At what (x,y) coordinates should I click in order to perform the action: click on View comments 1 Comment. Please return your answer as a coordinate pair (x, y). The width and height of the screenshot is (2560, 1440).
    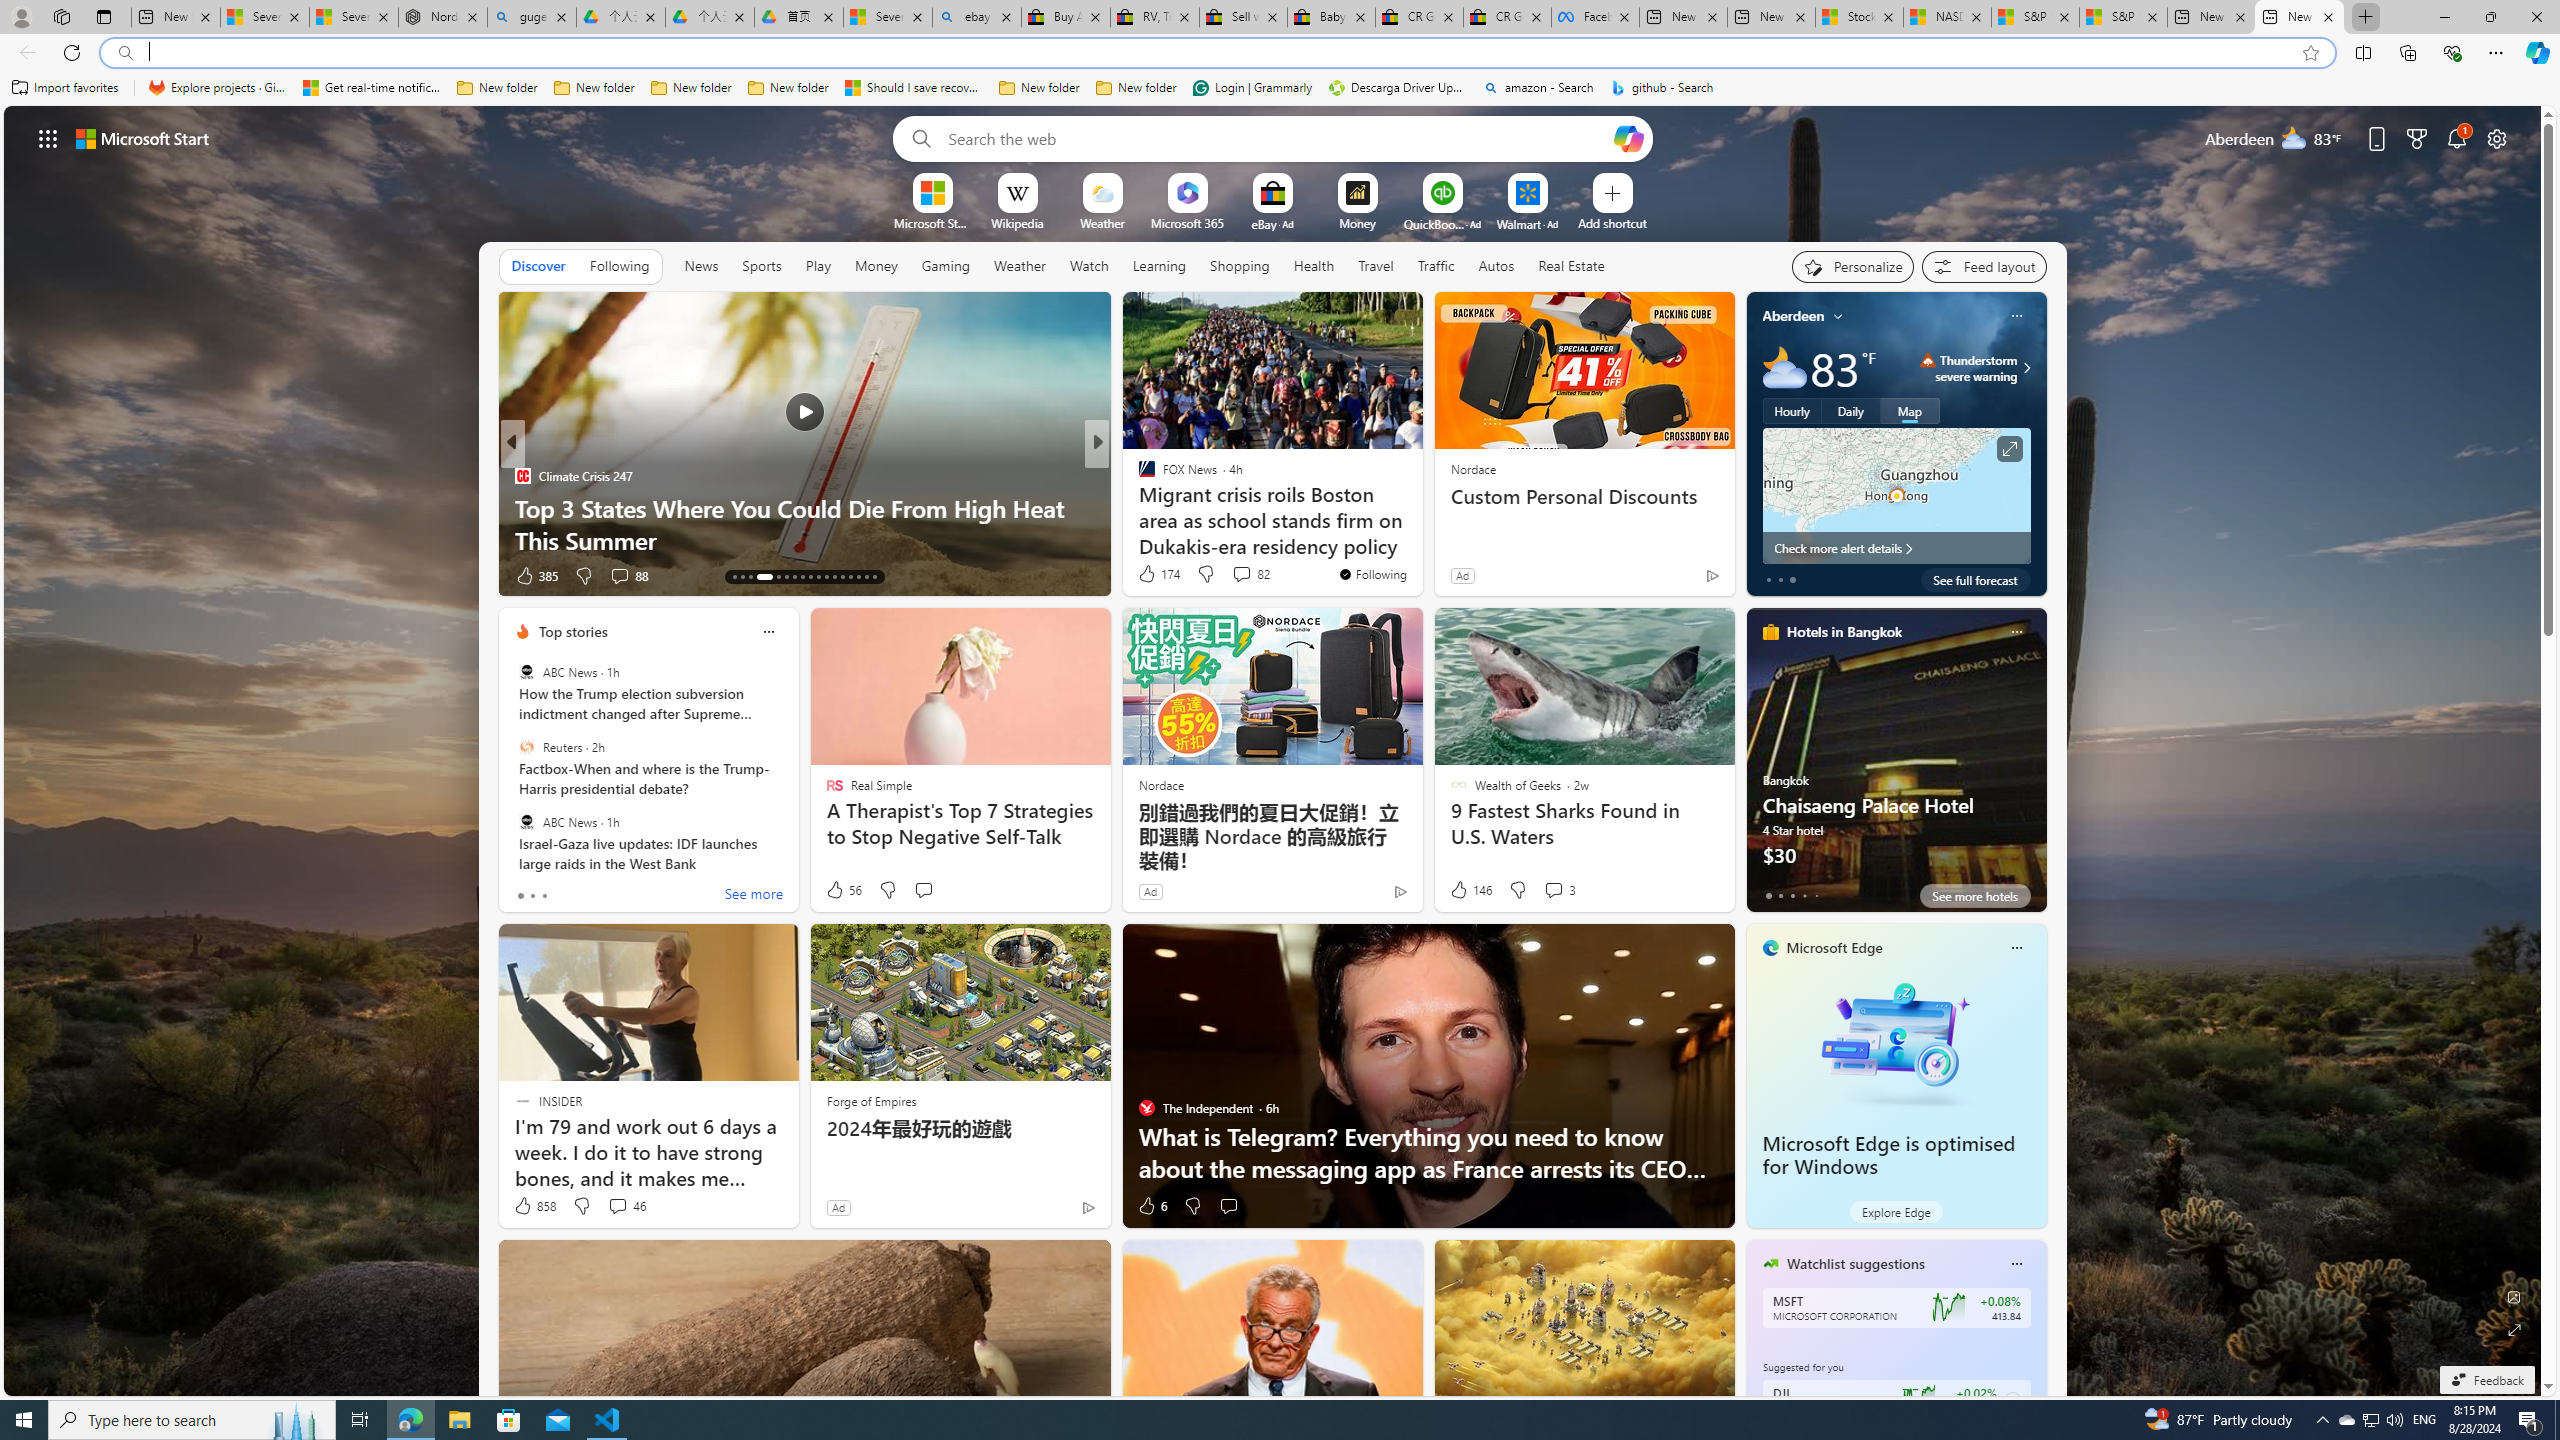
    Looking at the image, I should click on (1234, 576).